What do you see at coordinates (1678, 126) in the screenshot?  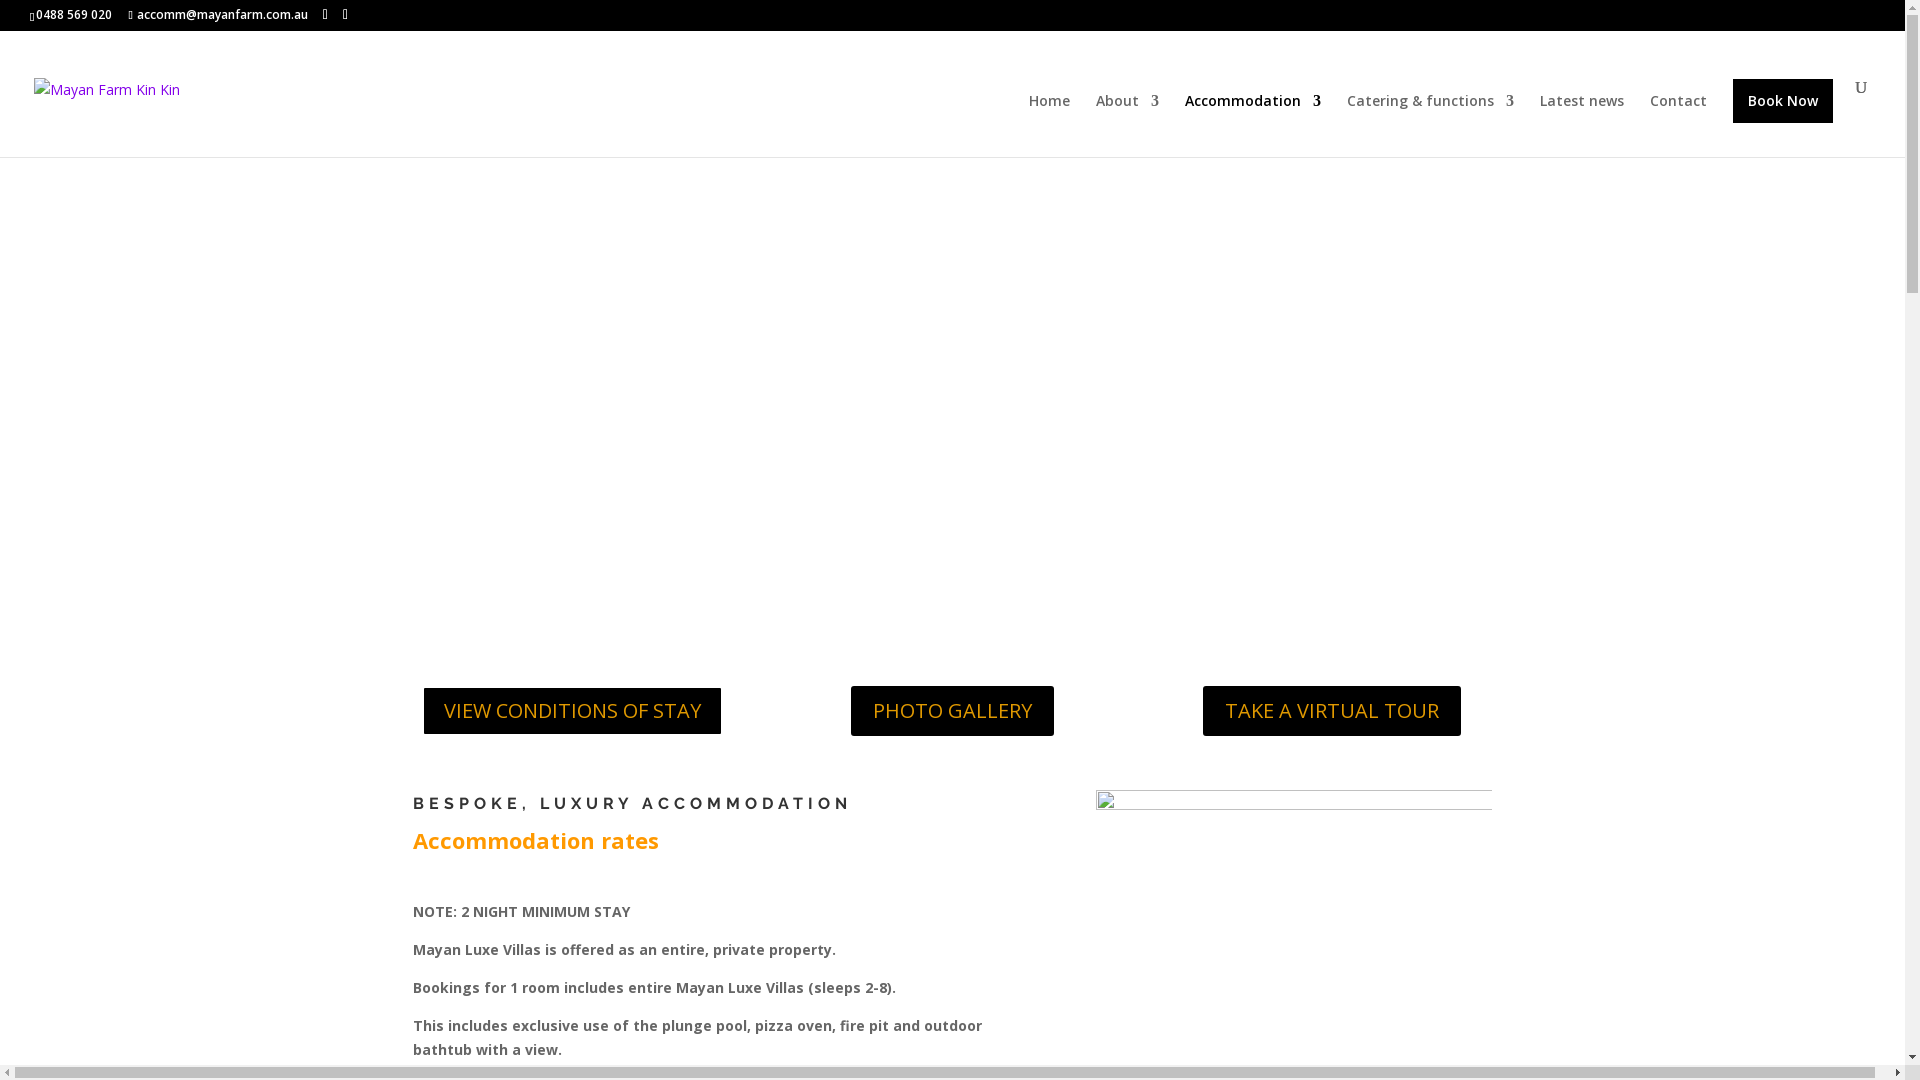 I see `Contact` at bounding box center [1678, 126].